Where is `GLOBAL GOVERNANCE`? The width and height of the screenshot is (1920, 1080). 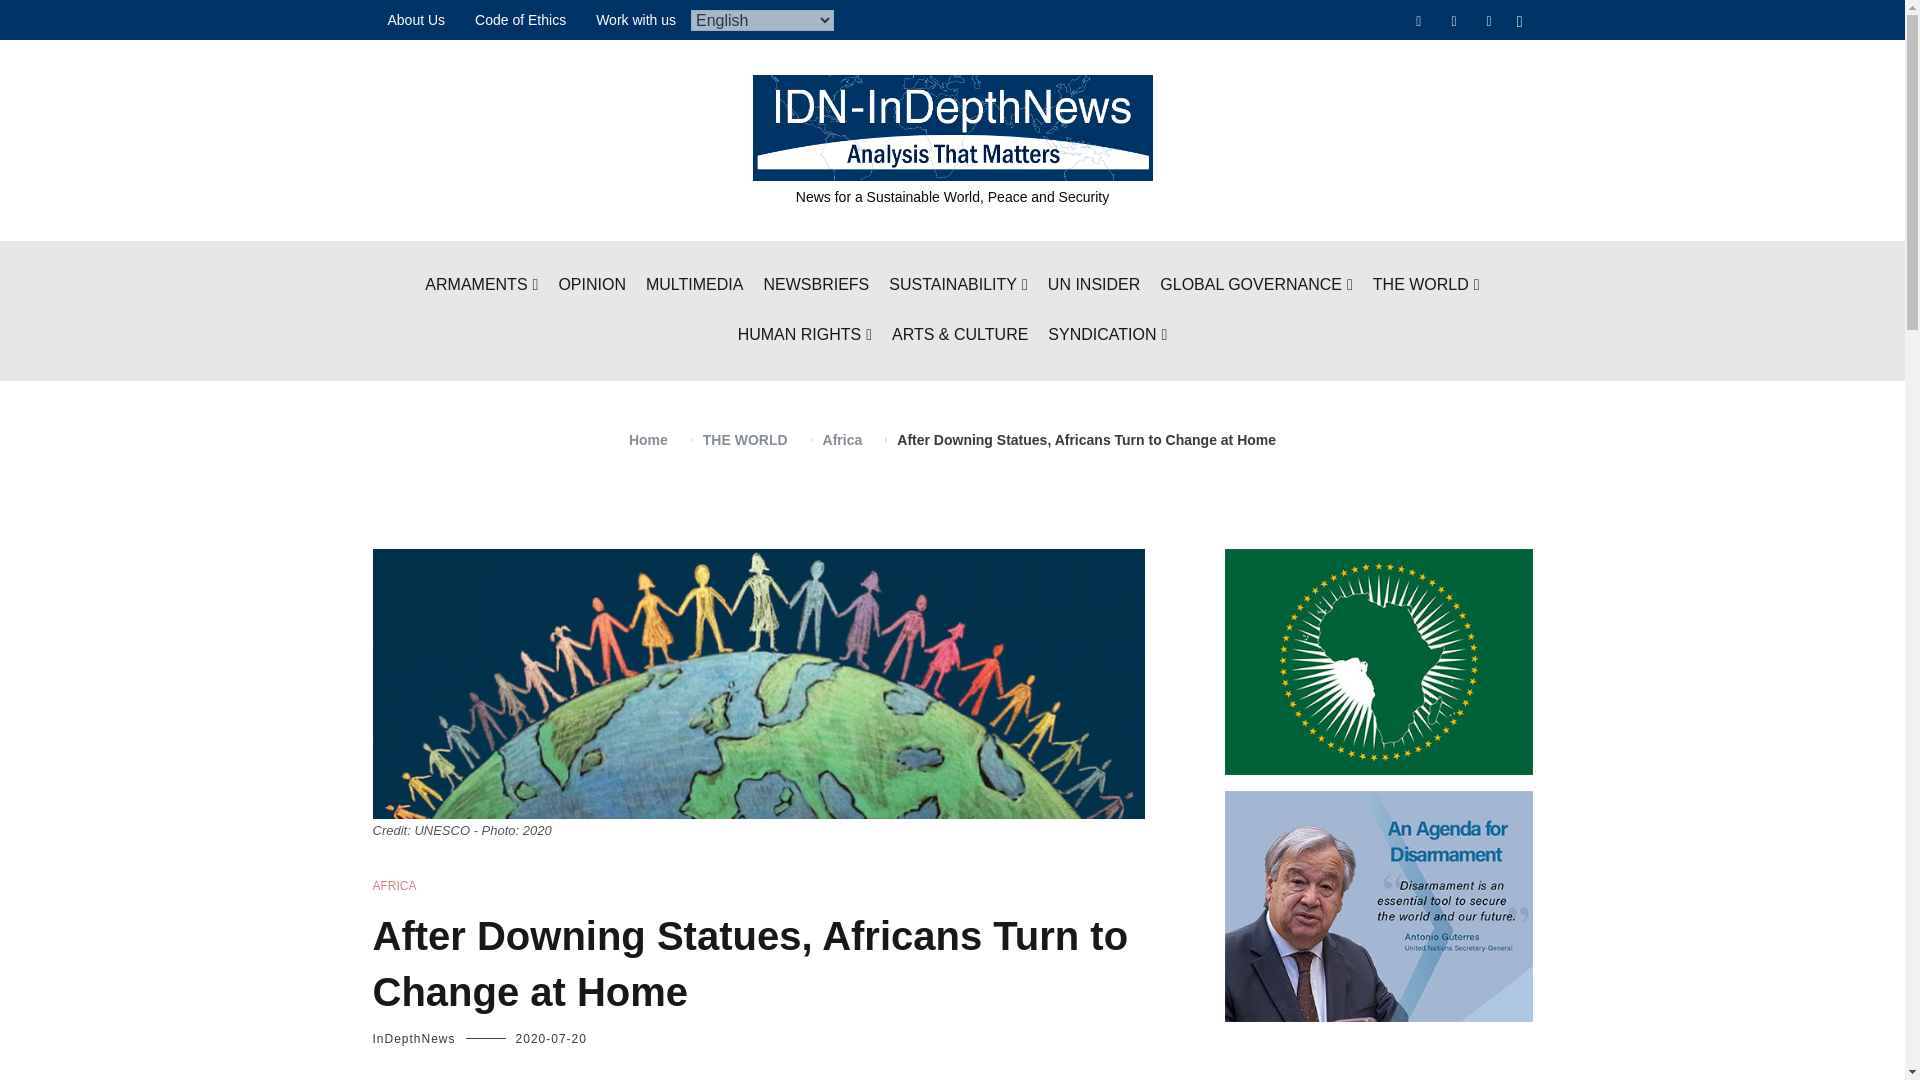
GLOBAL GOVERNANCE is located at coordinates (1256, 286).